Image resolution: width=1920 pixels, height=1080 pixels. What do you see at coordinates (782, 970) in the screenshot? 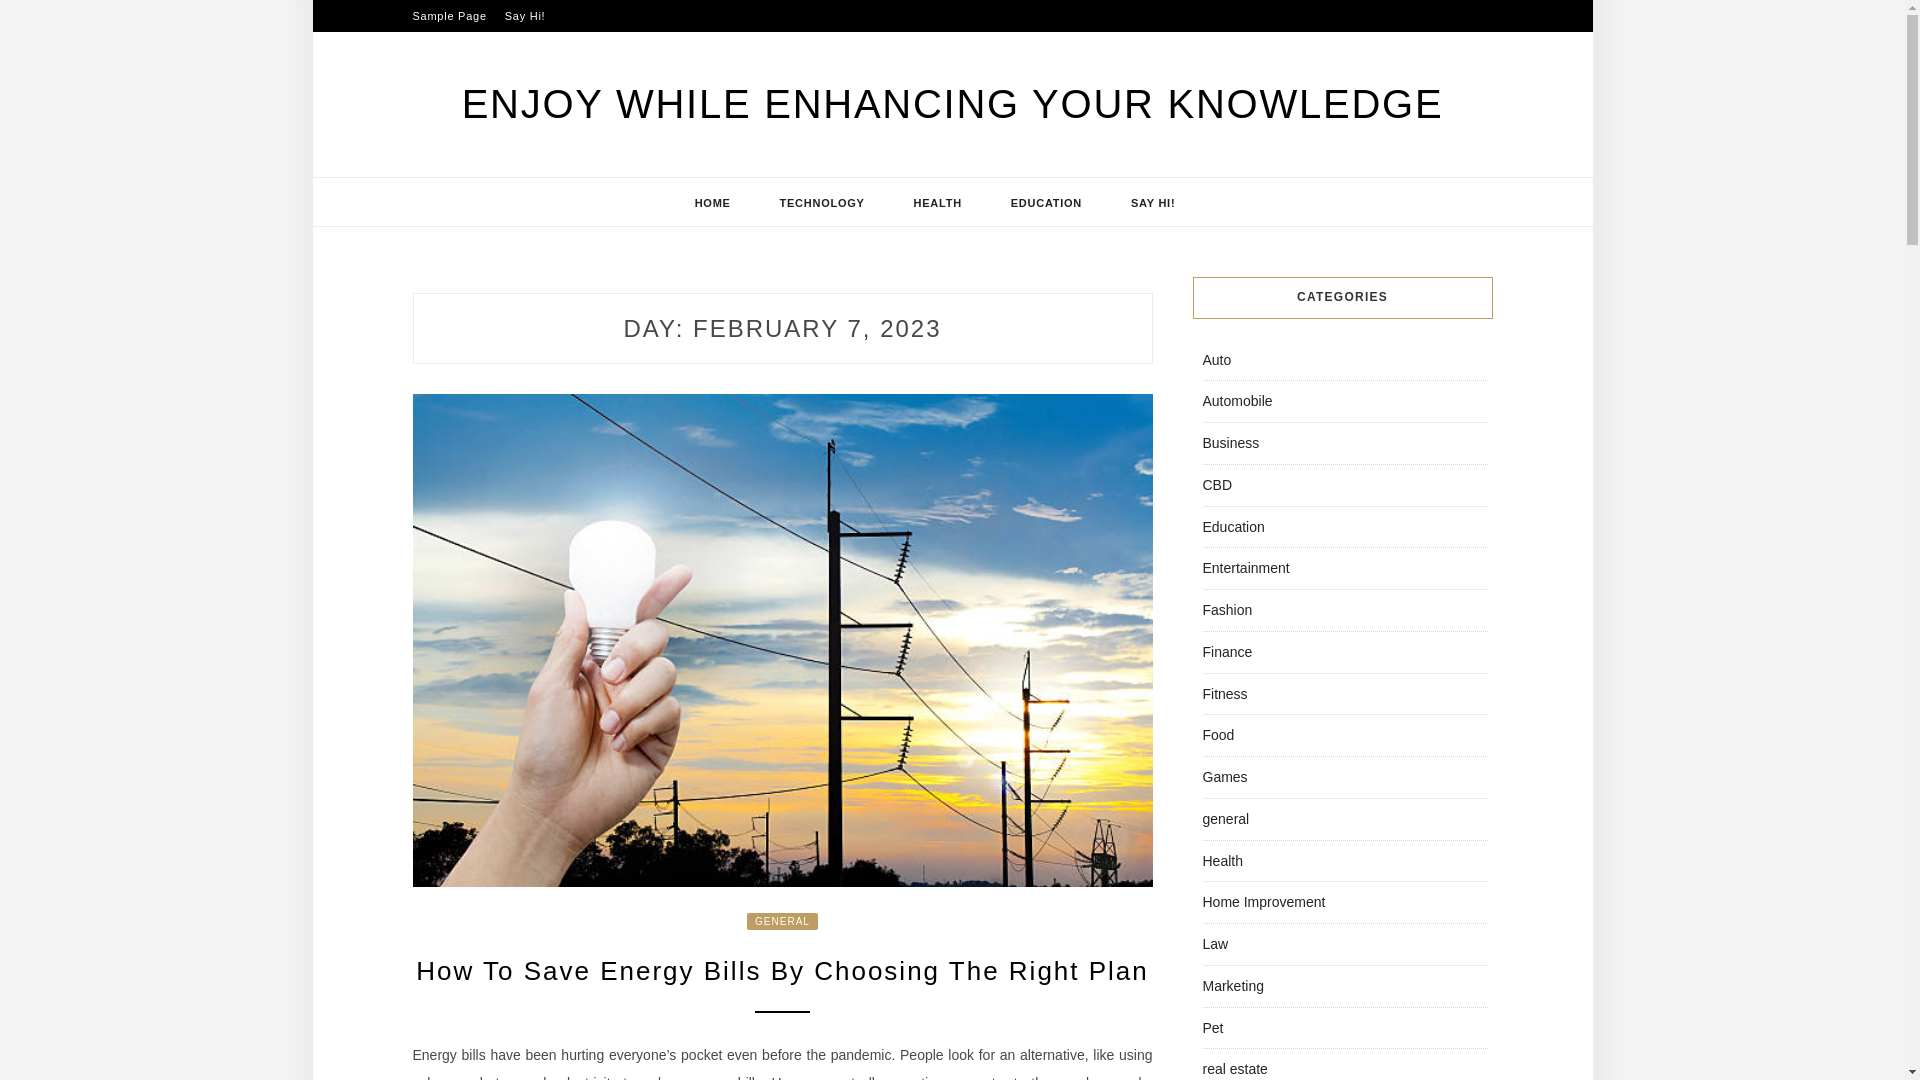
I see `How To Save Energy Bills By Choosing The Right Plan` at bounding box center [782, 970].